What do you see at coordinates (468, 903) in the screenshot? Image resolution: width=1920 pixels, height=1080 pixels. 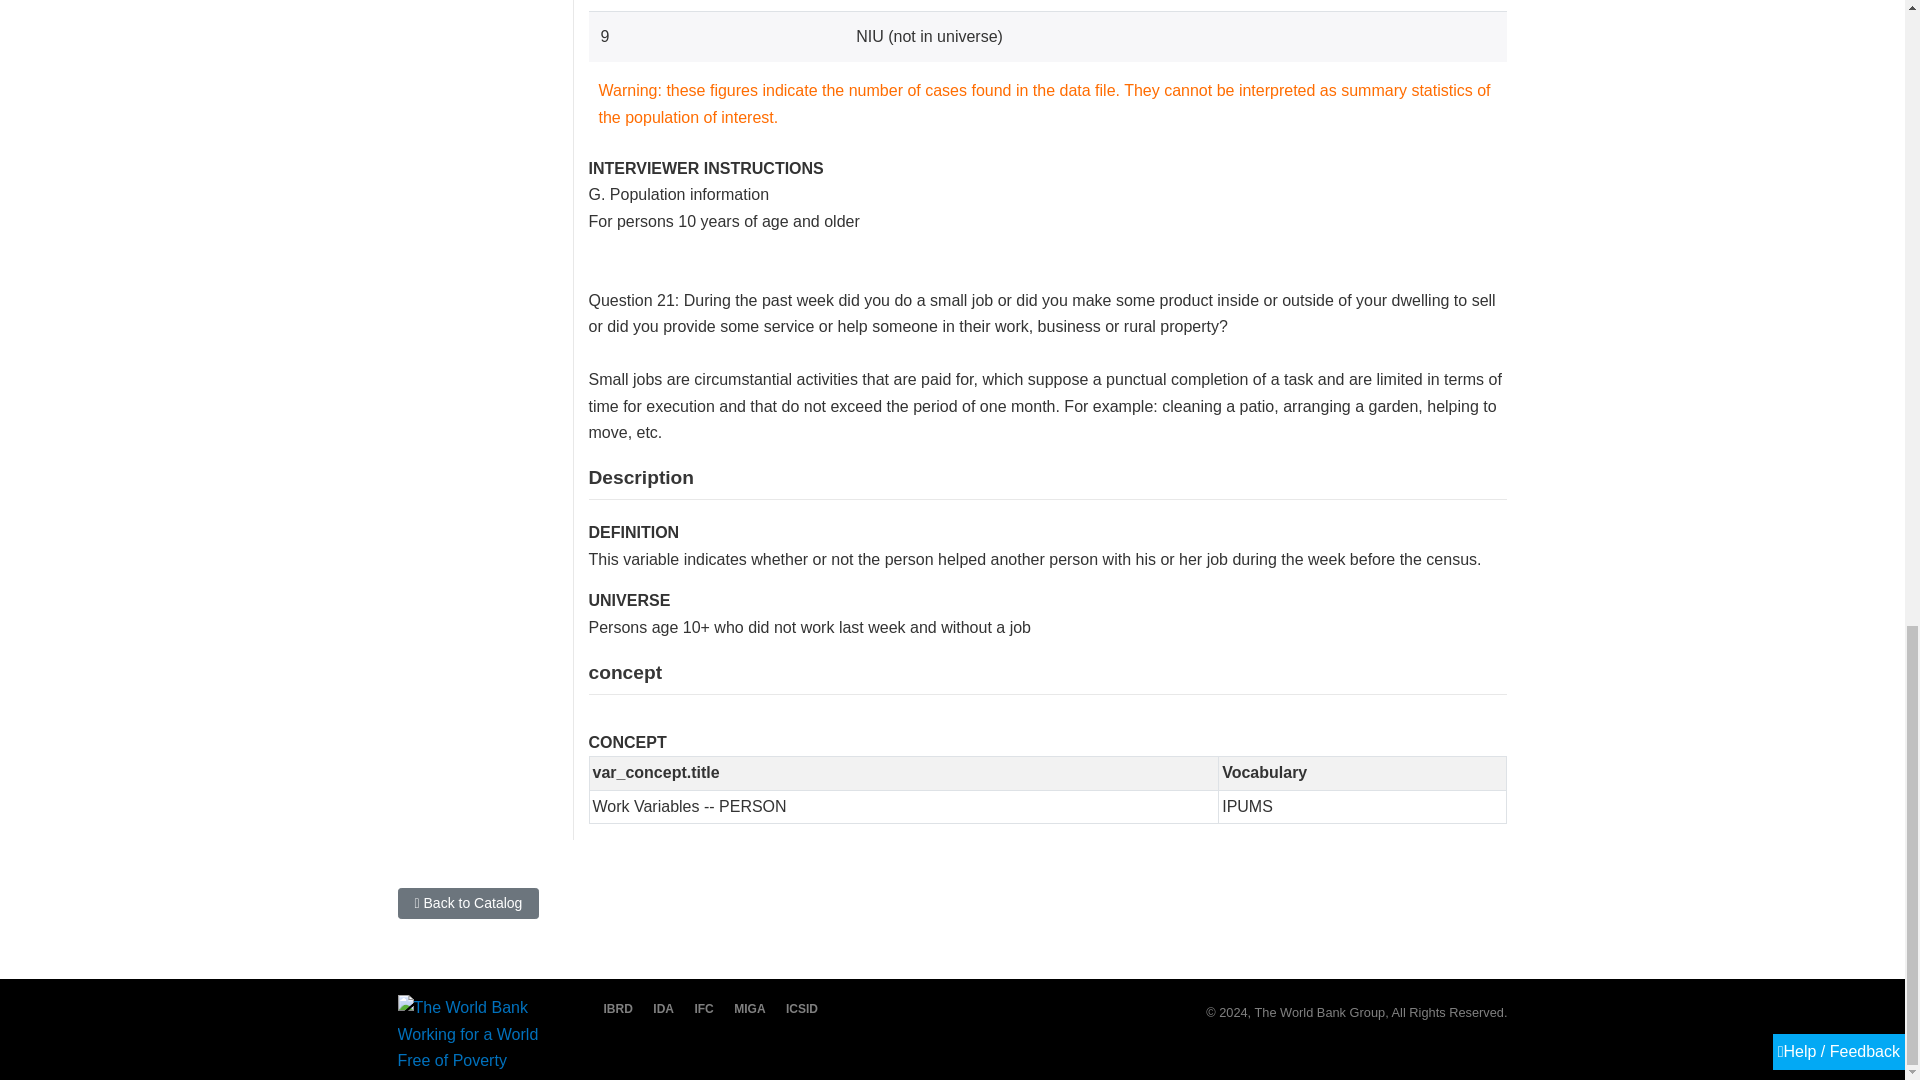 I see `Back to Catalog` at bounding box center [468, 903].